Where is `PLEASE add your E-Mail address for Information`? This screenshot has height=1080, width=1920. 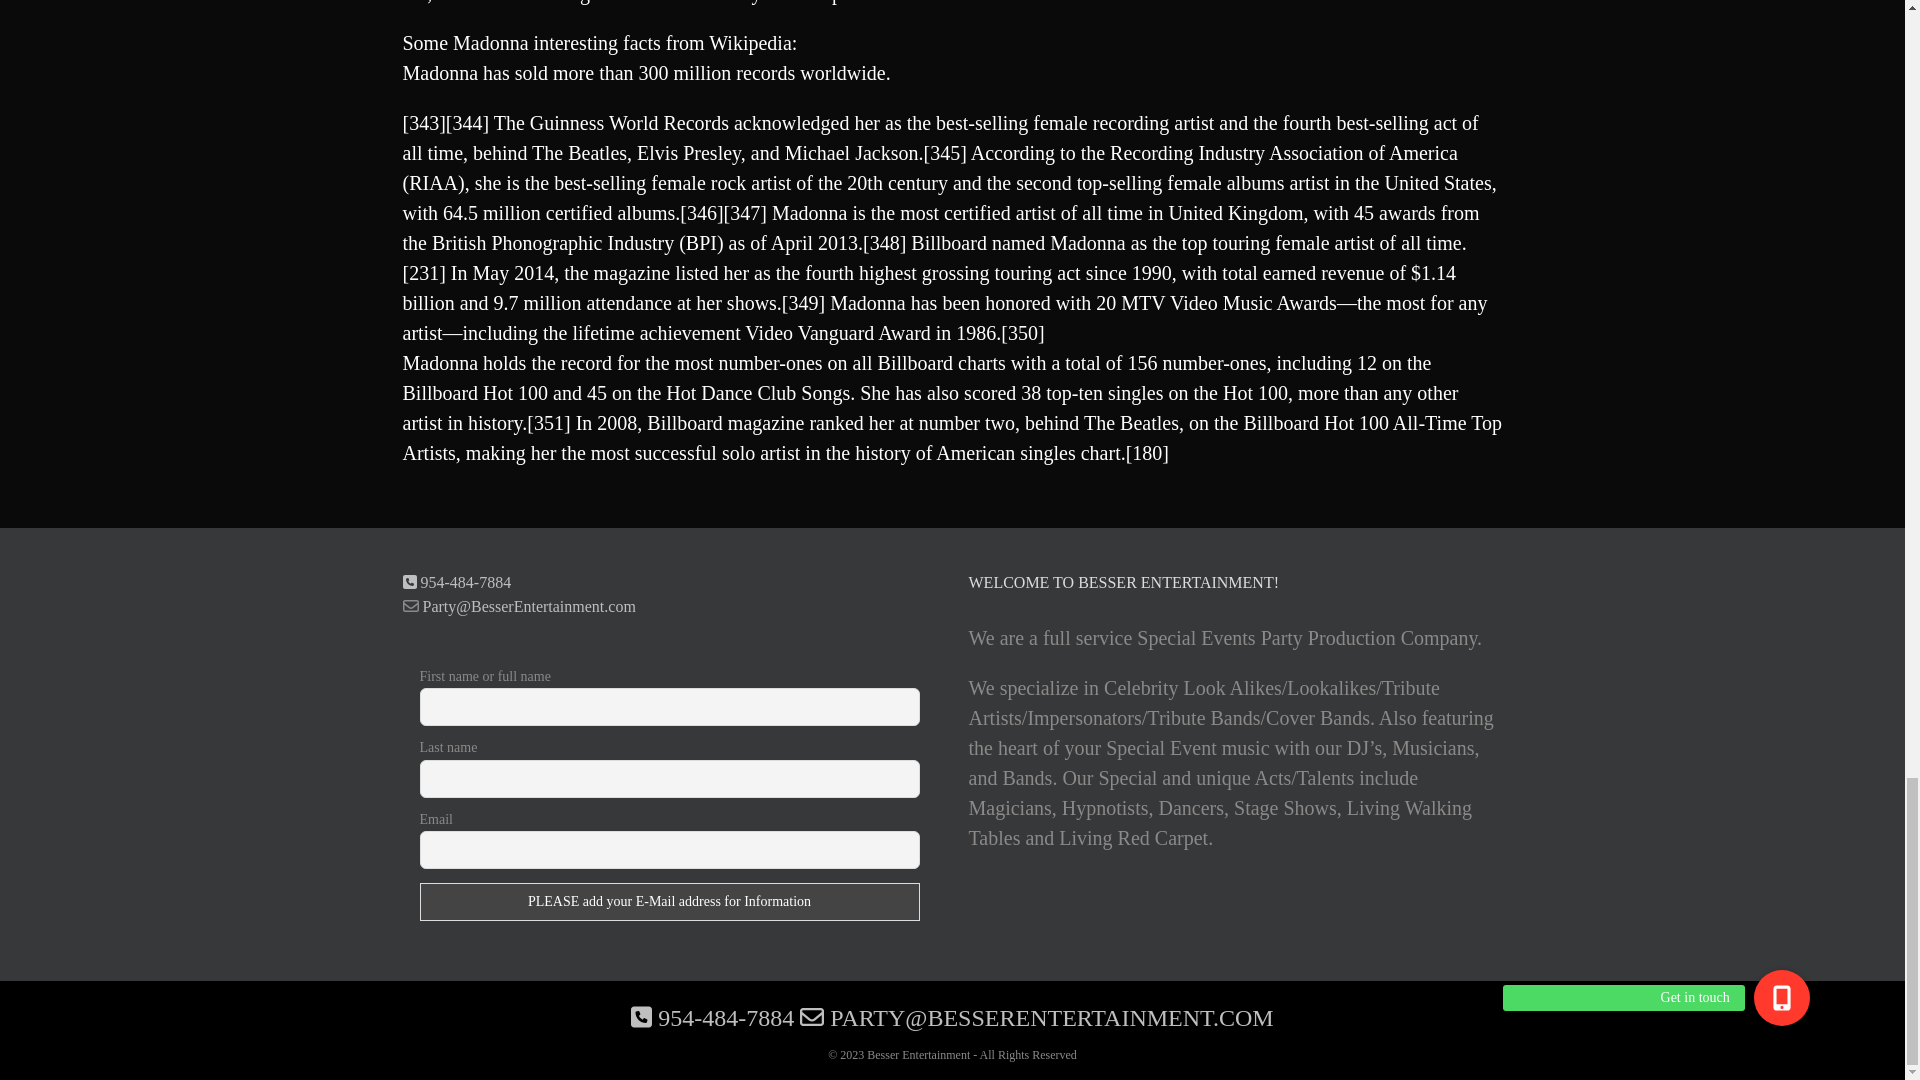
PLEASE add your E-Mail address for Information is located at coordinates (670, 902).